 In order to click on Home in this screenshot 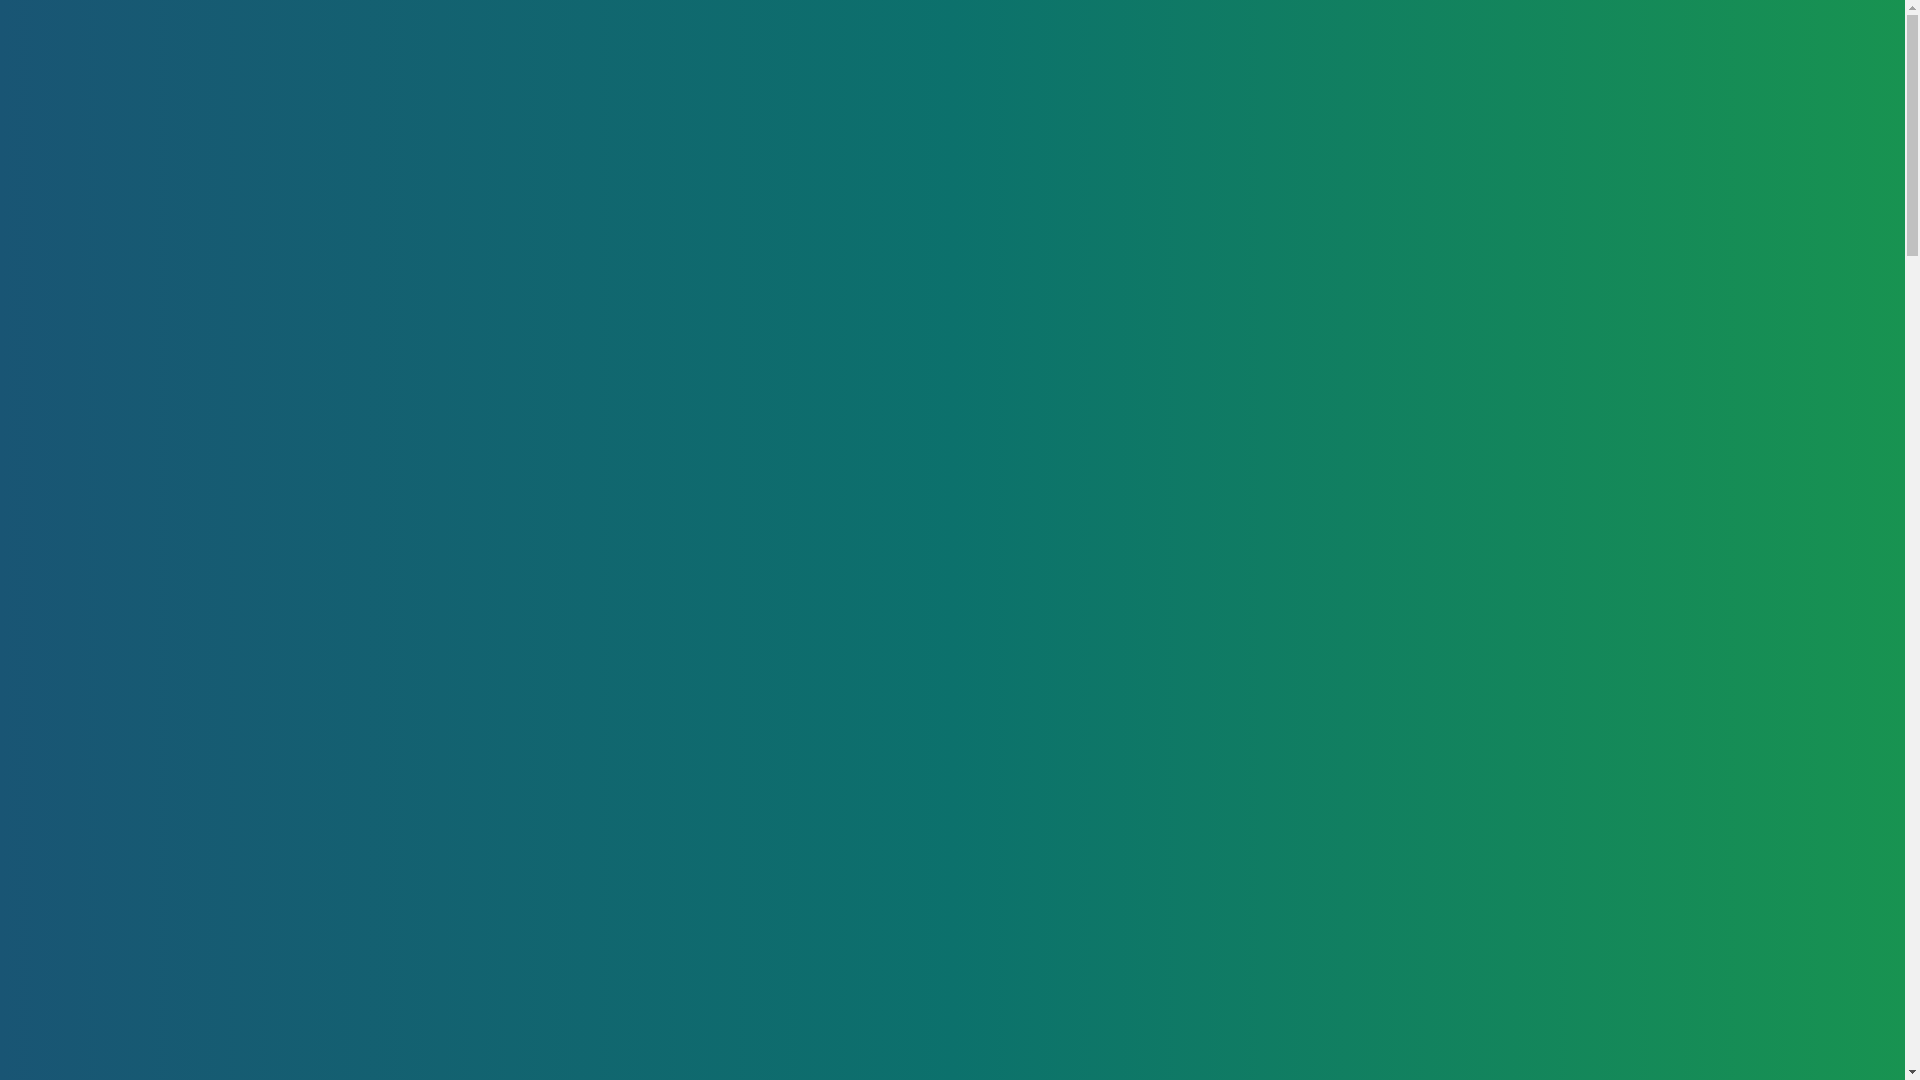, I will do `click(1072, 109)`.